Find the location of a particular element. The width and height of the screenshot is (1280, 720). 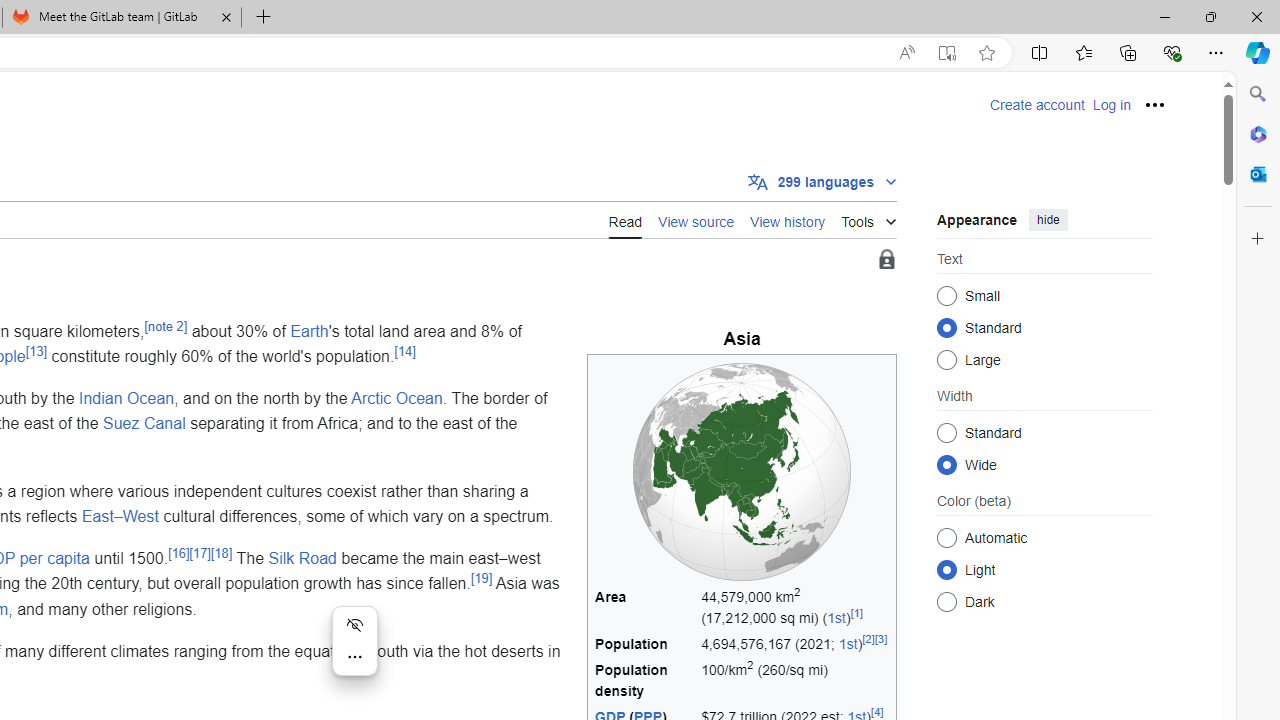

View history is located at coordinates (788, 220).